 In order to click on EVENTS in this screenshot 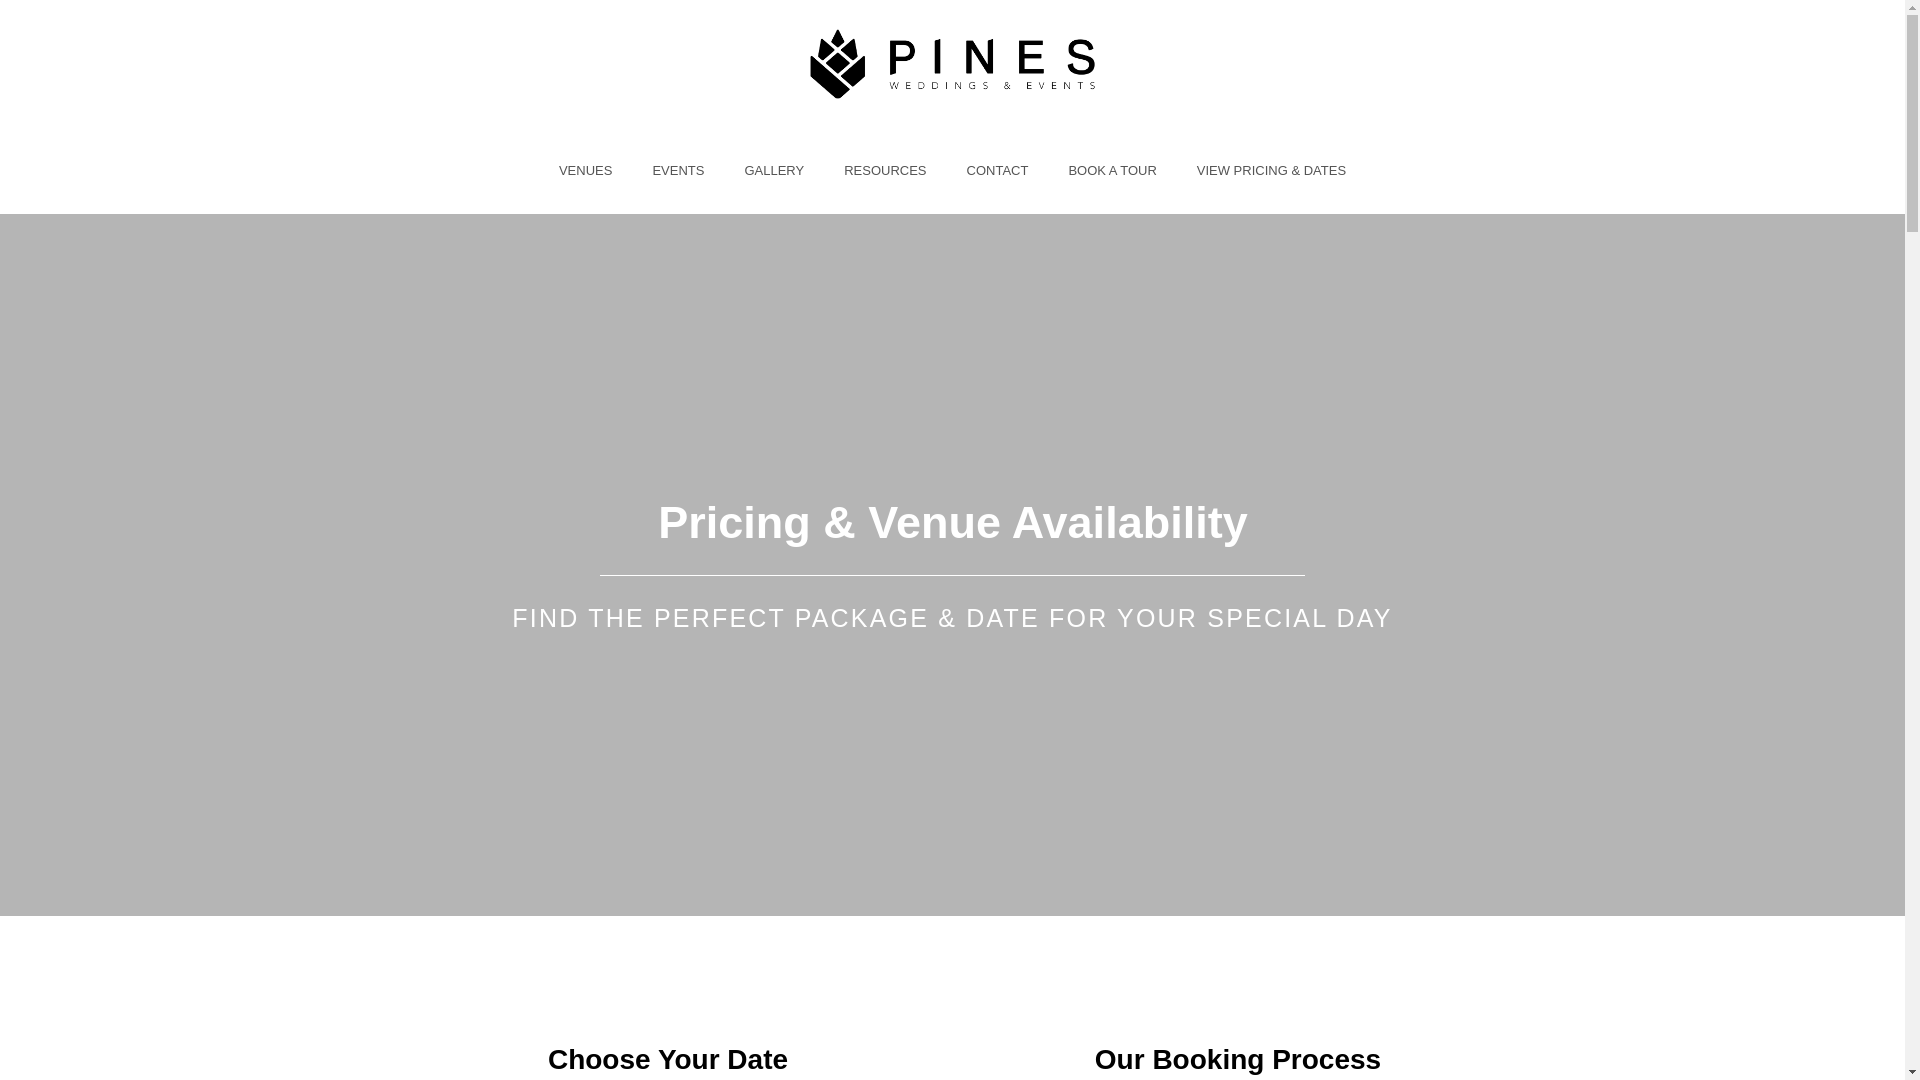, I will do `click(677, 170)`.